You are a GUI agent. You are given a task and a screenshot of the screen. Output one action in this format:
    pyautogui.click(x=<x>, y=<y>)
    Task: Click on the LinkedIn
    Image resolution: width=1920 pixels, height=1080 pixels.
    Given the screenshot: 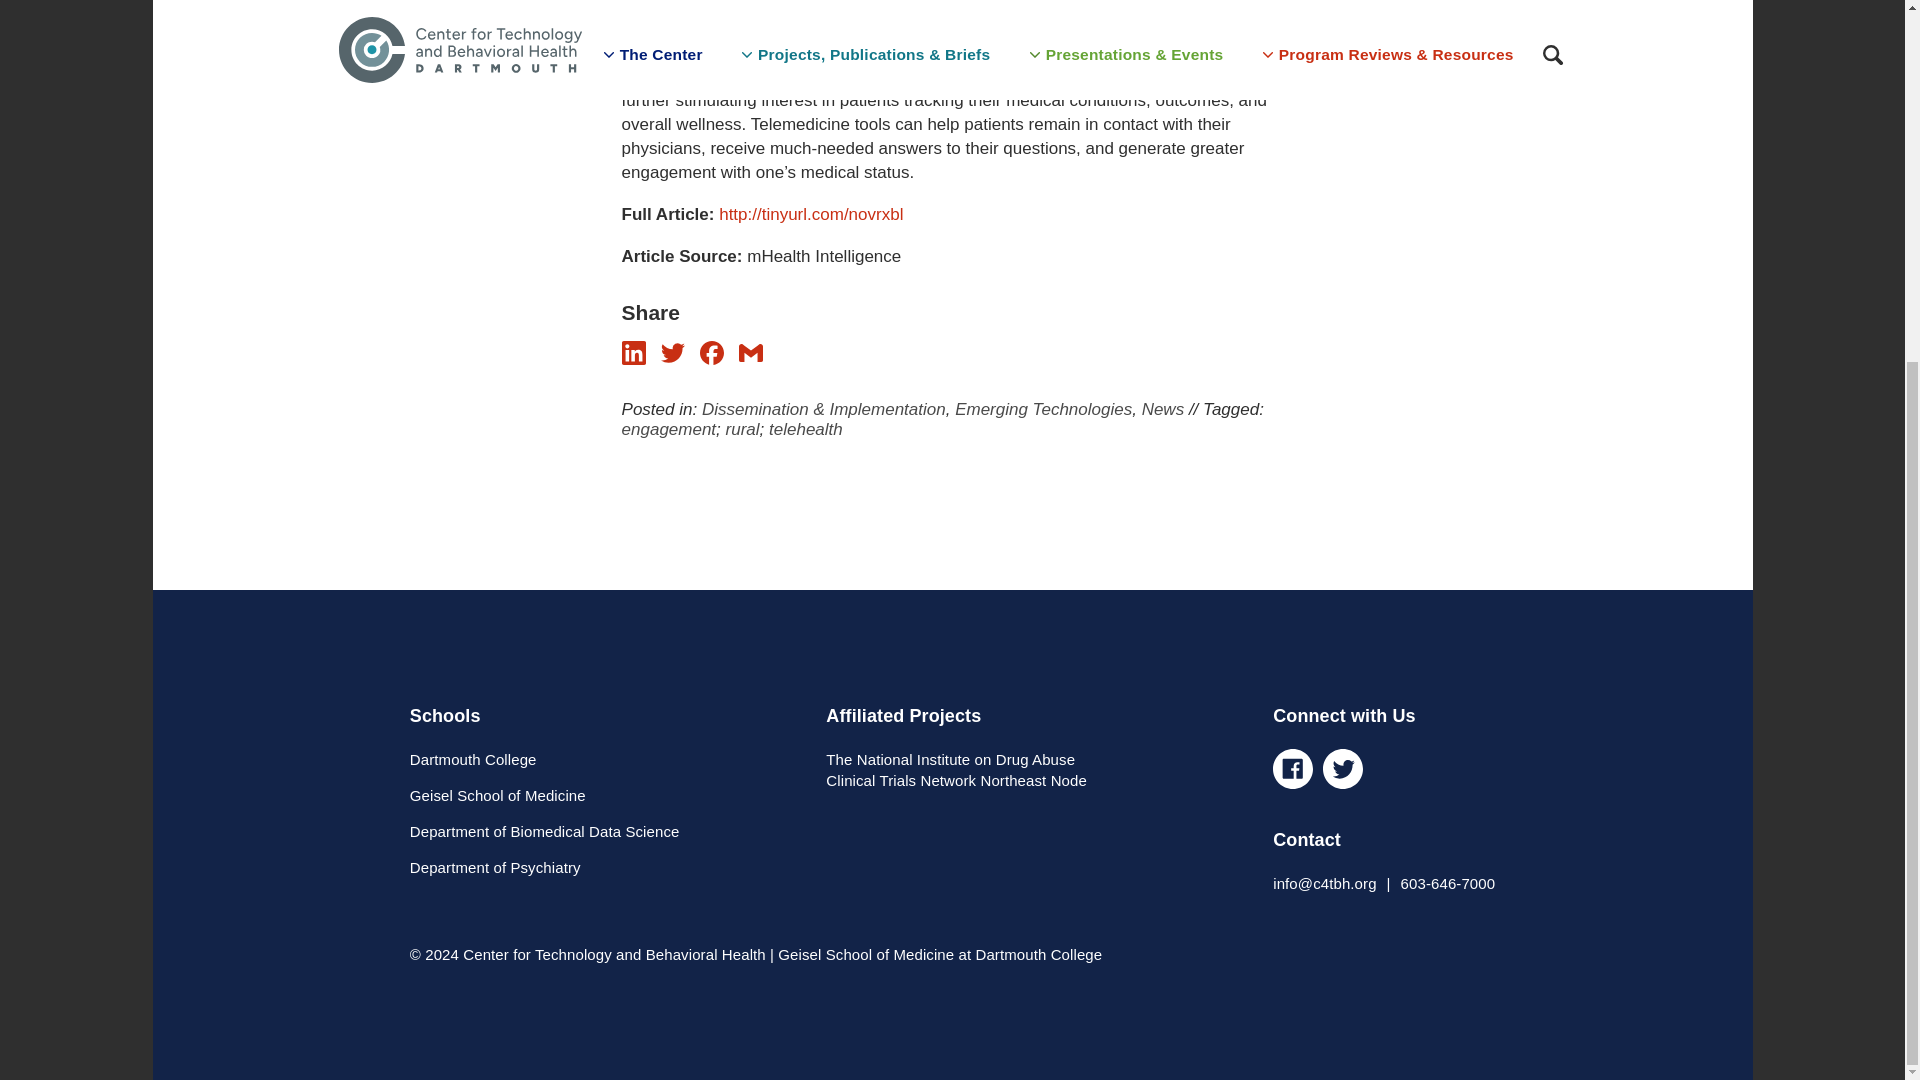 What is the action you would take?
    pyautogui.click(x=634, y=359)
    